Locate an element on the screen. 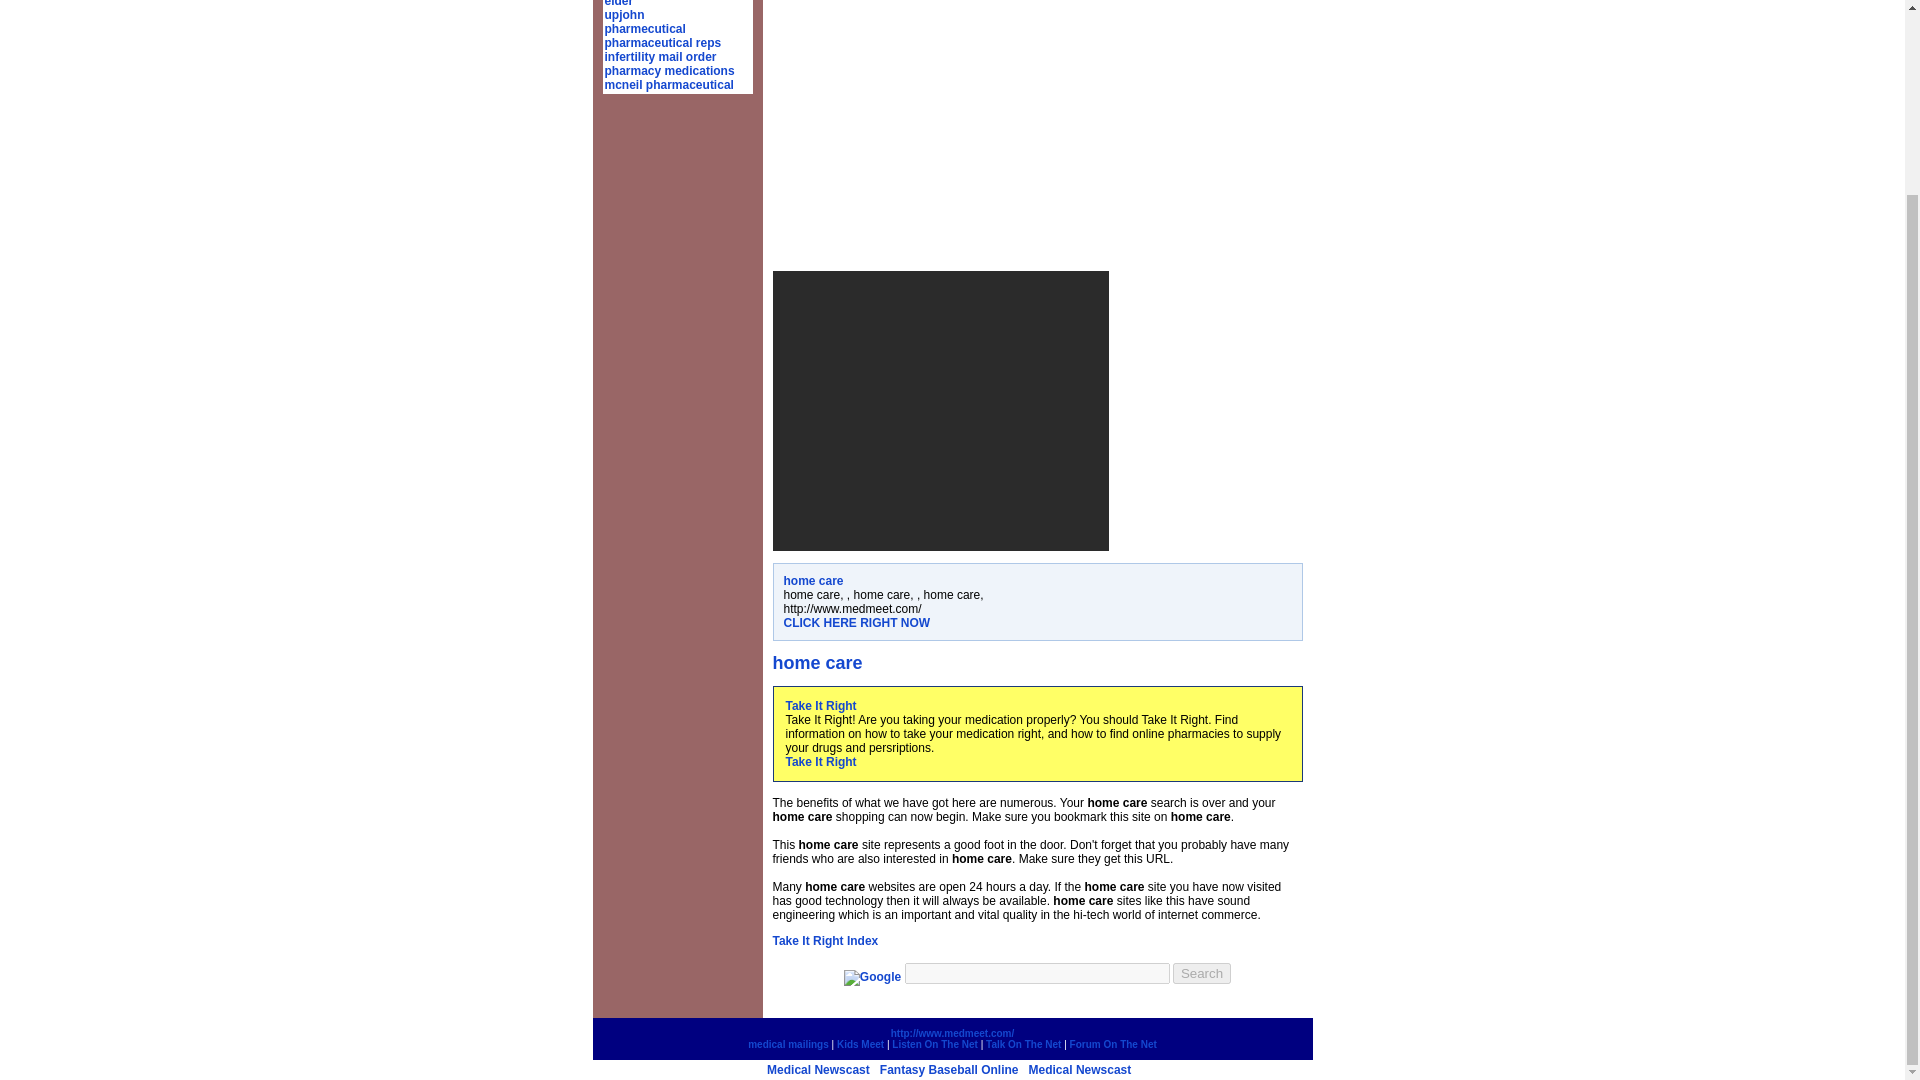  elder is located at coordinates (618, 4).